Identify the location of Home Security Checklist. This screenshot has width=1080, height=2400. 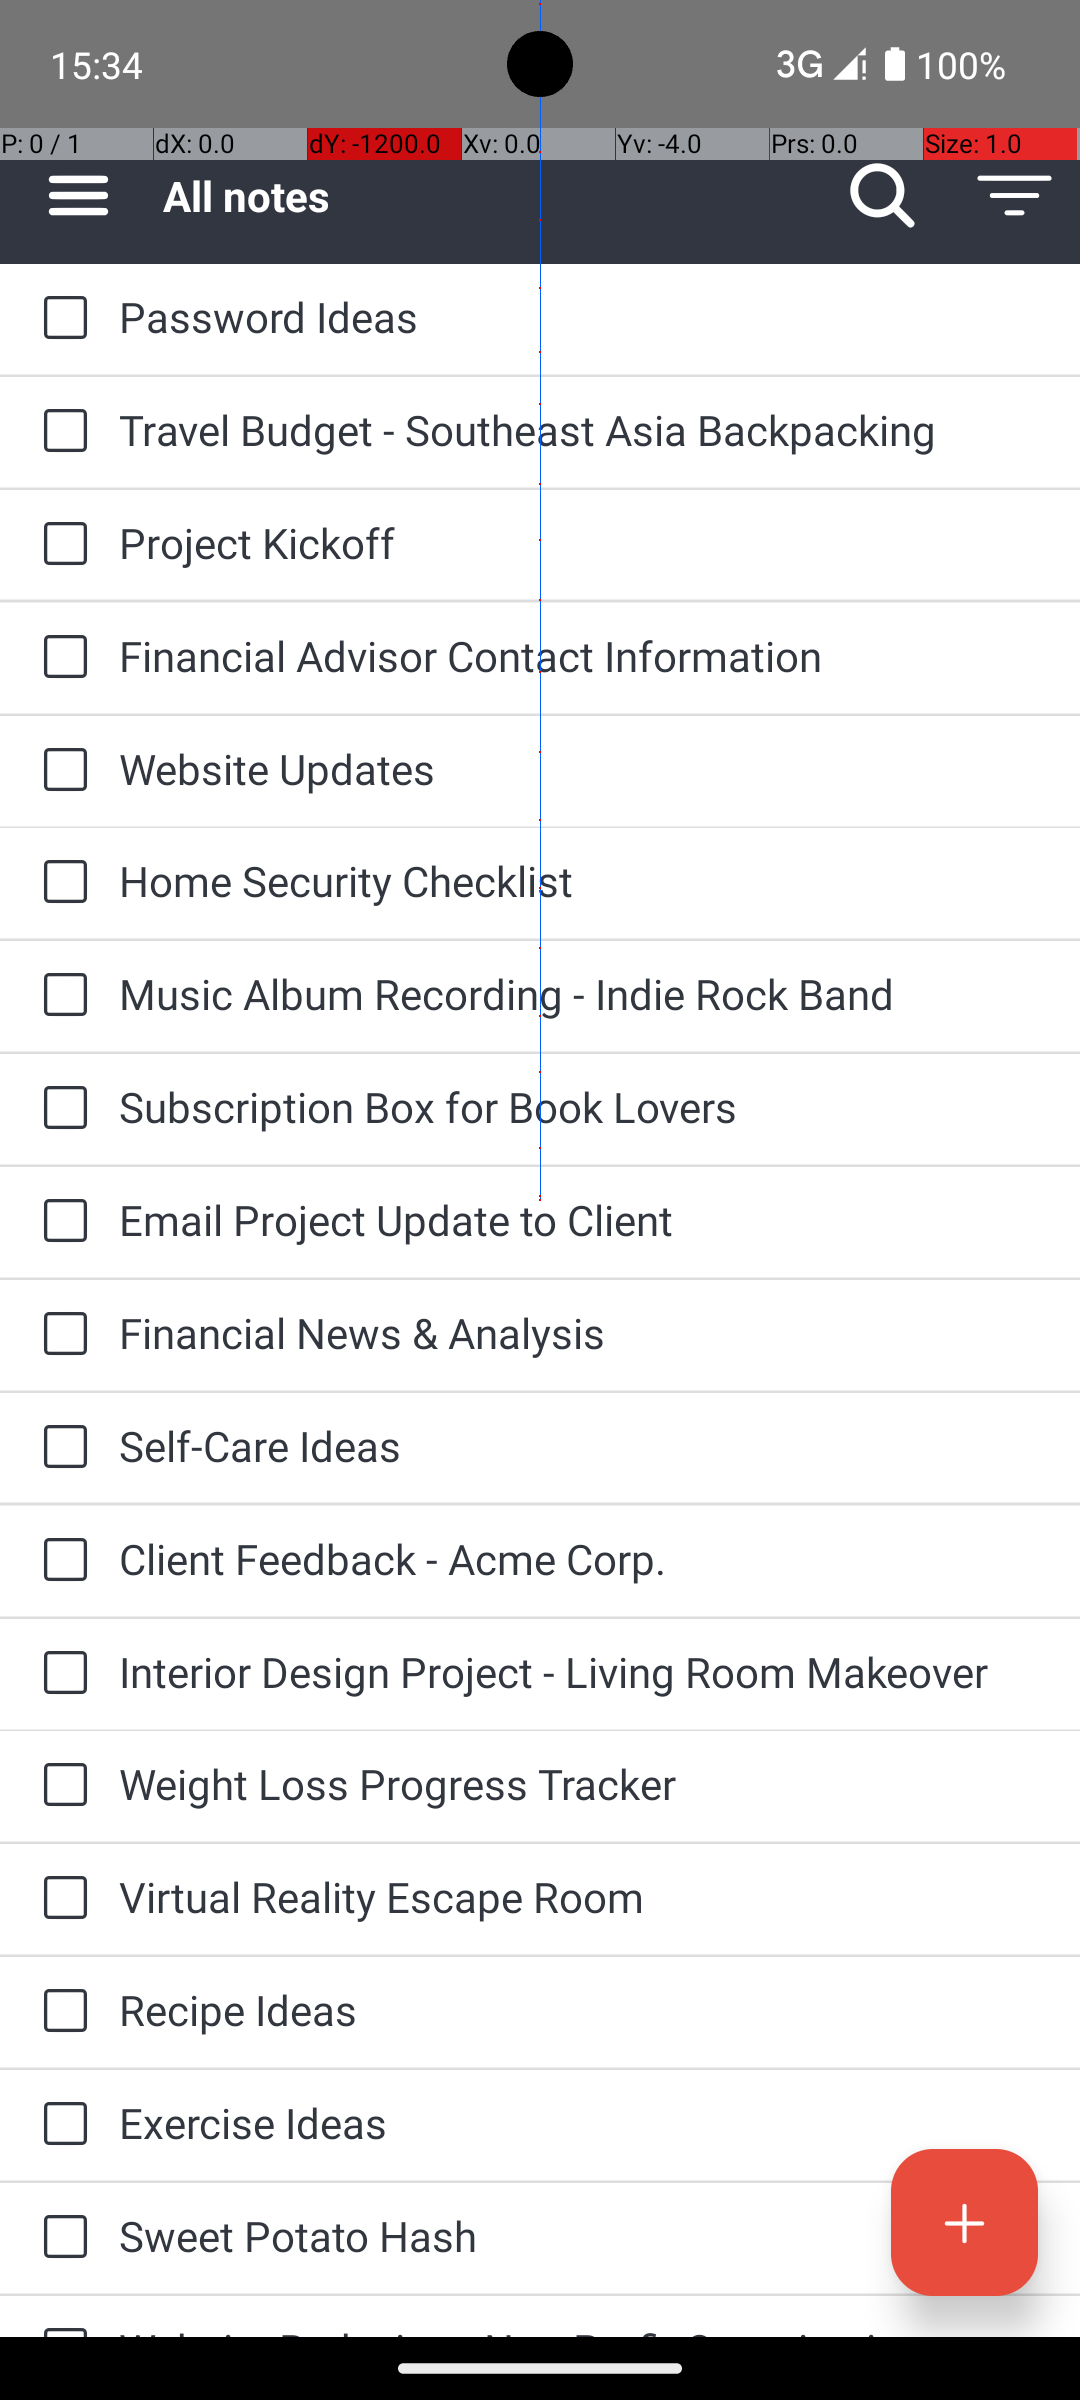
(580, 880).